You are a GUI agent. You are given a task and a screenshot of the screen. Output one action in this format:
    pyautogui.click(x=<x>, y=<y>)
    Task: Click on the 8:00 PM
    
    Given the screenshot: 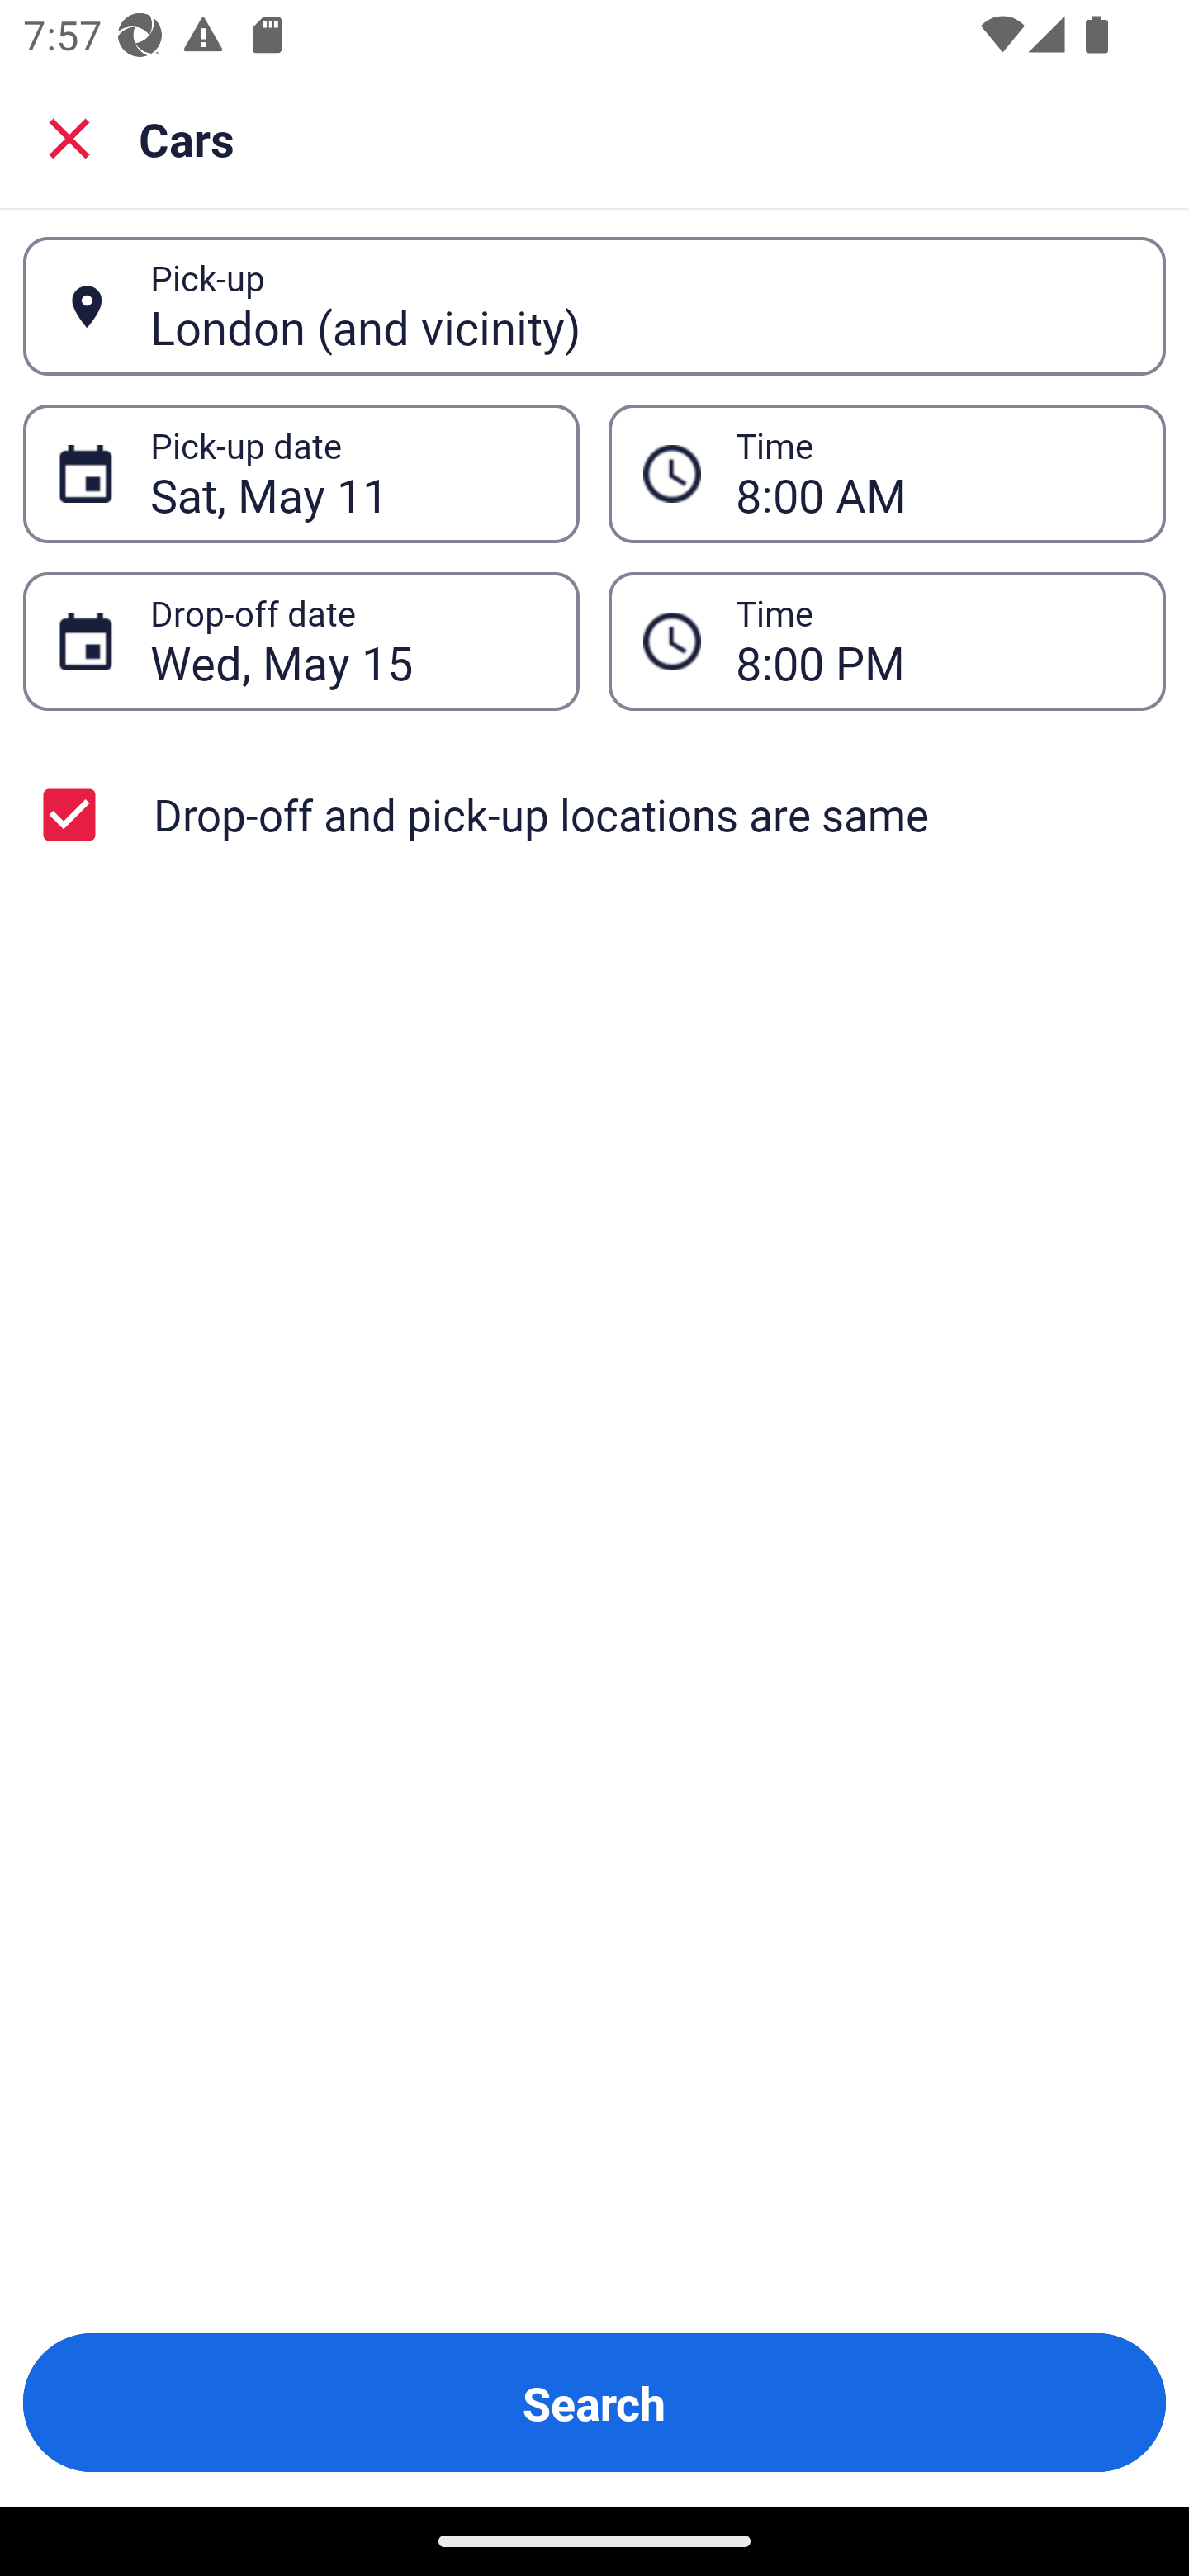 What is the action you would take?
    pyautogui.click(x=887, y=641)
    